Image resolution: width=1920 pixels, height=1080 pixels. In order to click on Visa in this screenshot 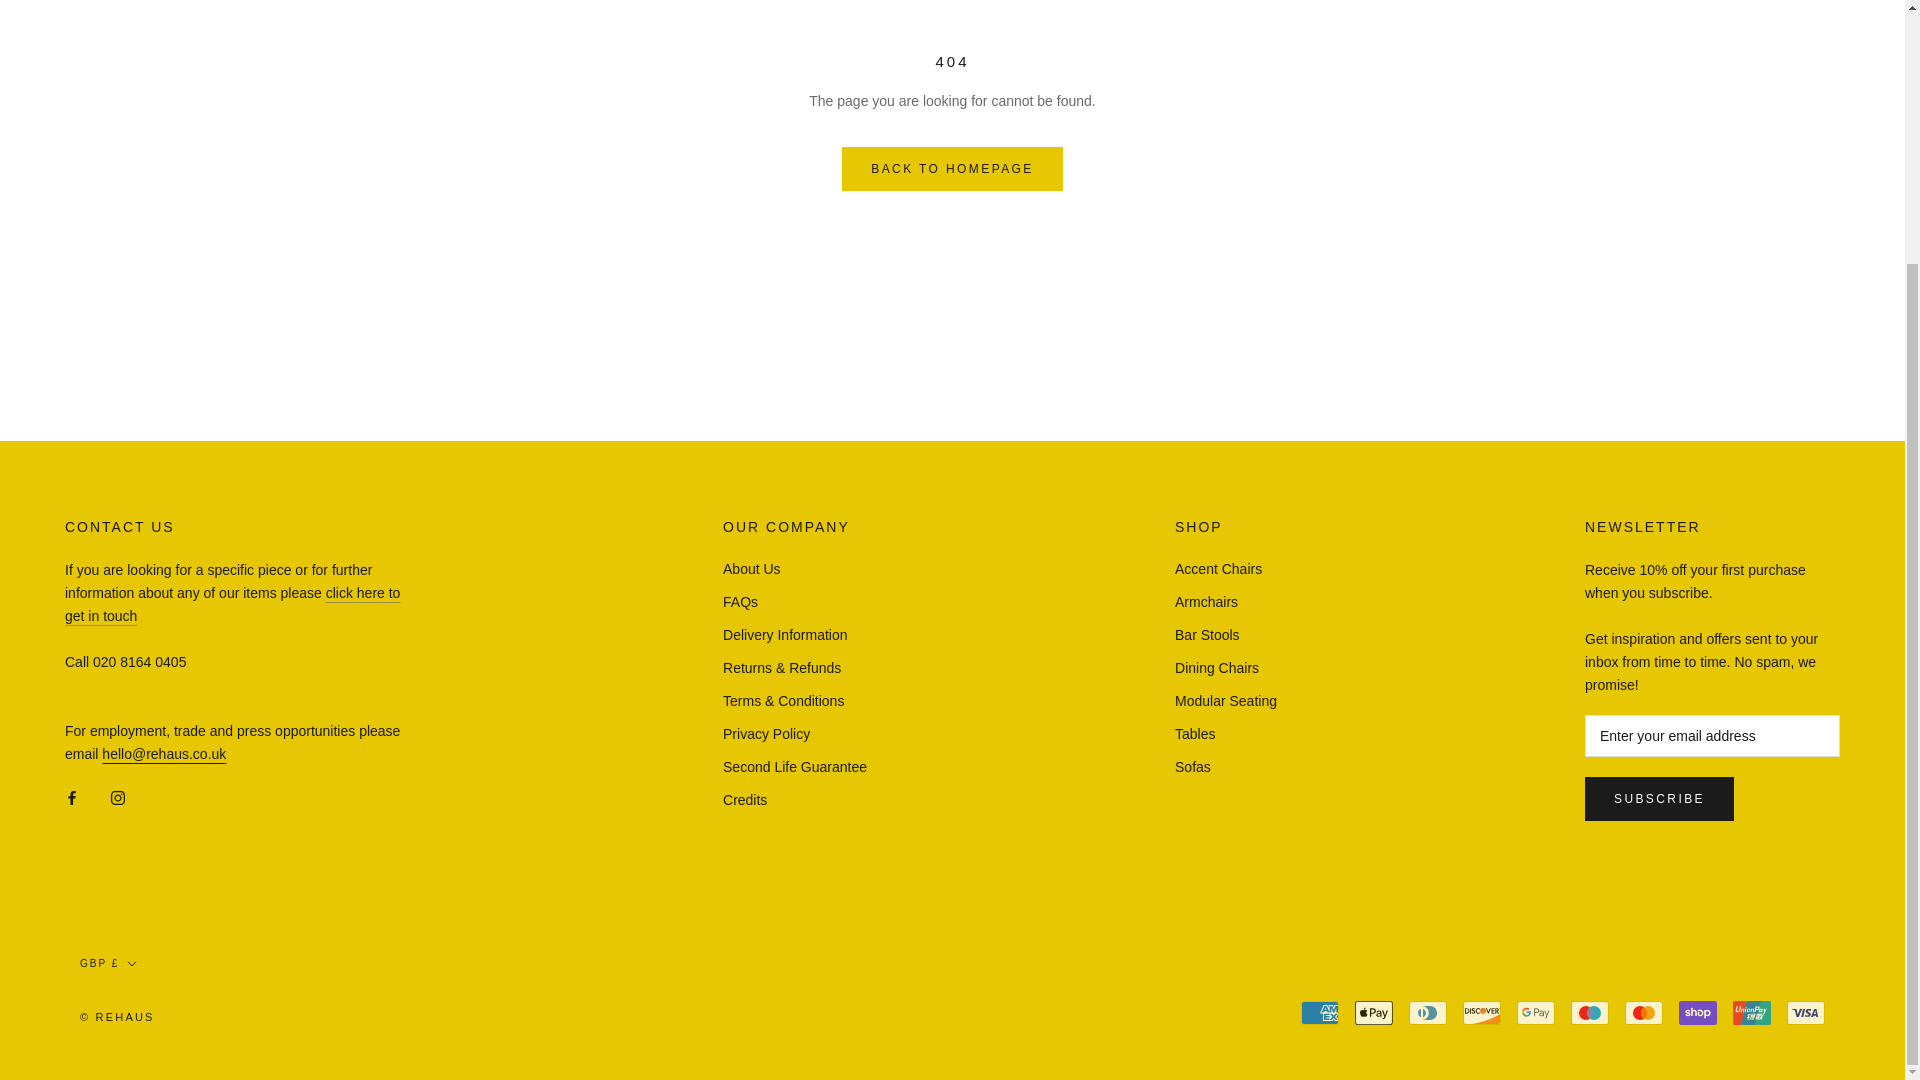, I will do `click(1806, 1012)`.